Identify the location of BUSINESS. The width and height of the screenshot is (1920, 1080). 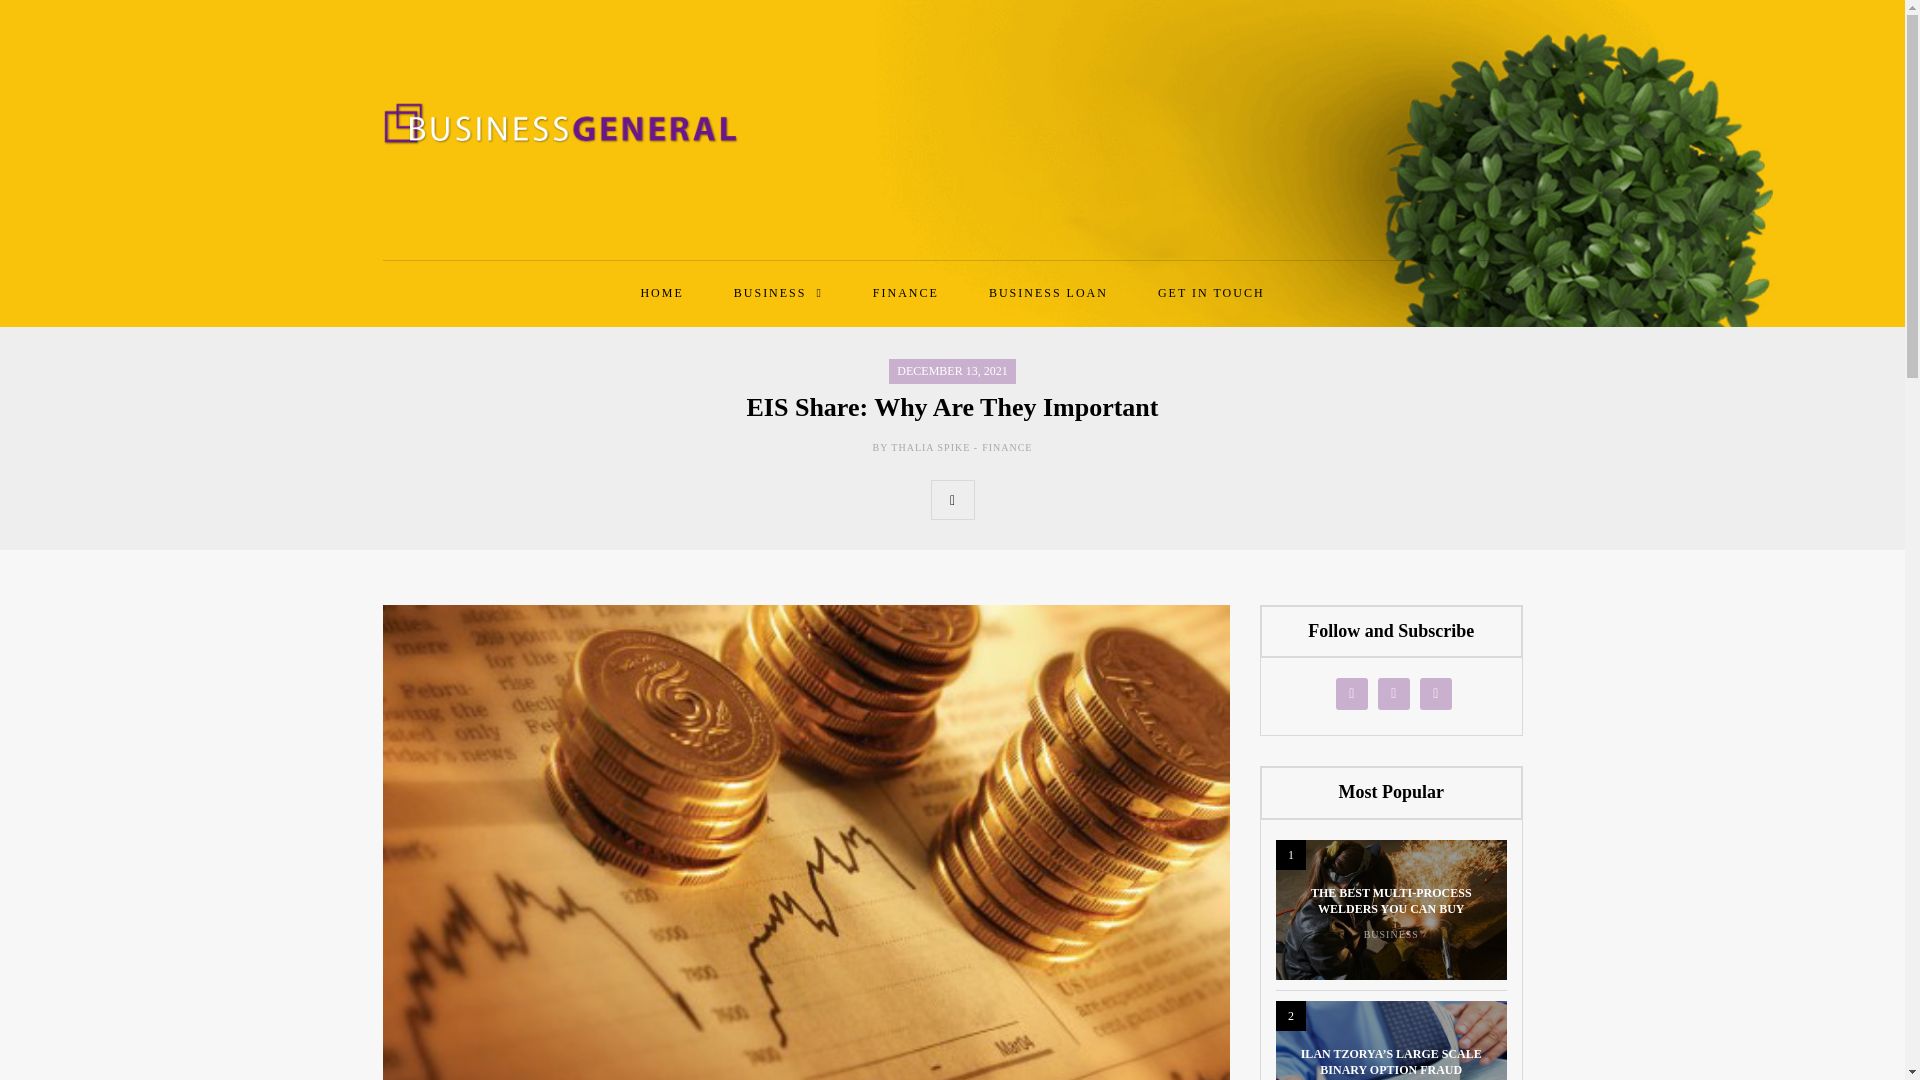
(1390, 934).